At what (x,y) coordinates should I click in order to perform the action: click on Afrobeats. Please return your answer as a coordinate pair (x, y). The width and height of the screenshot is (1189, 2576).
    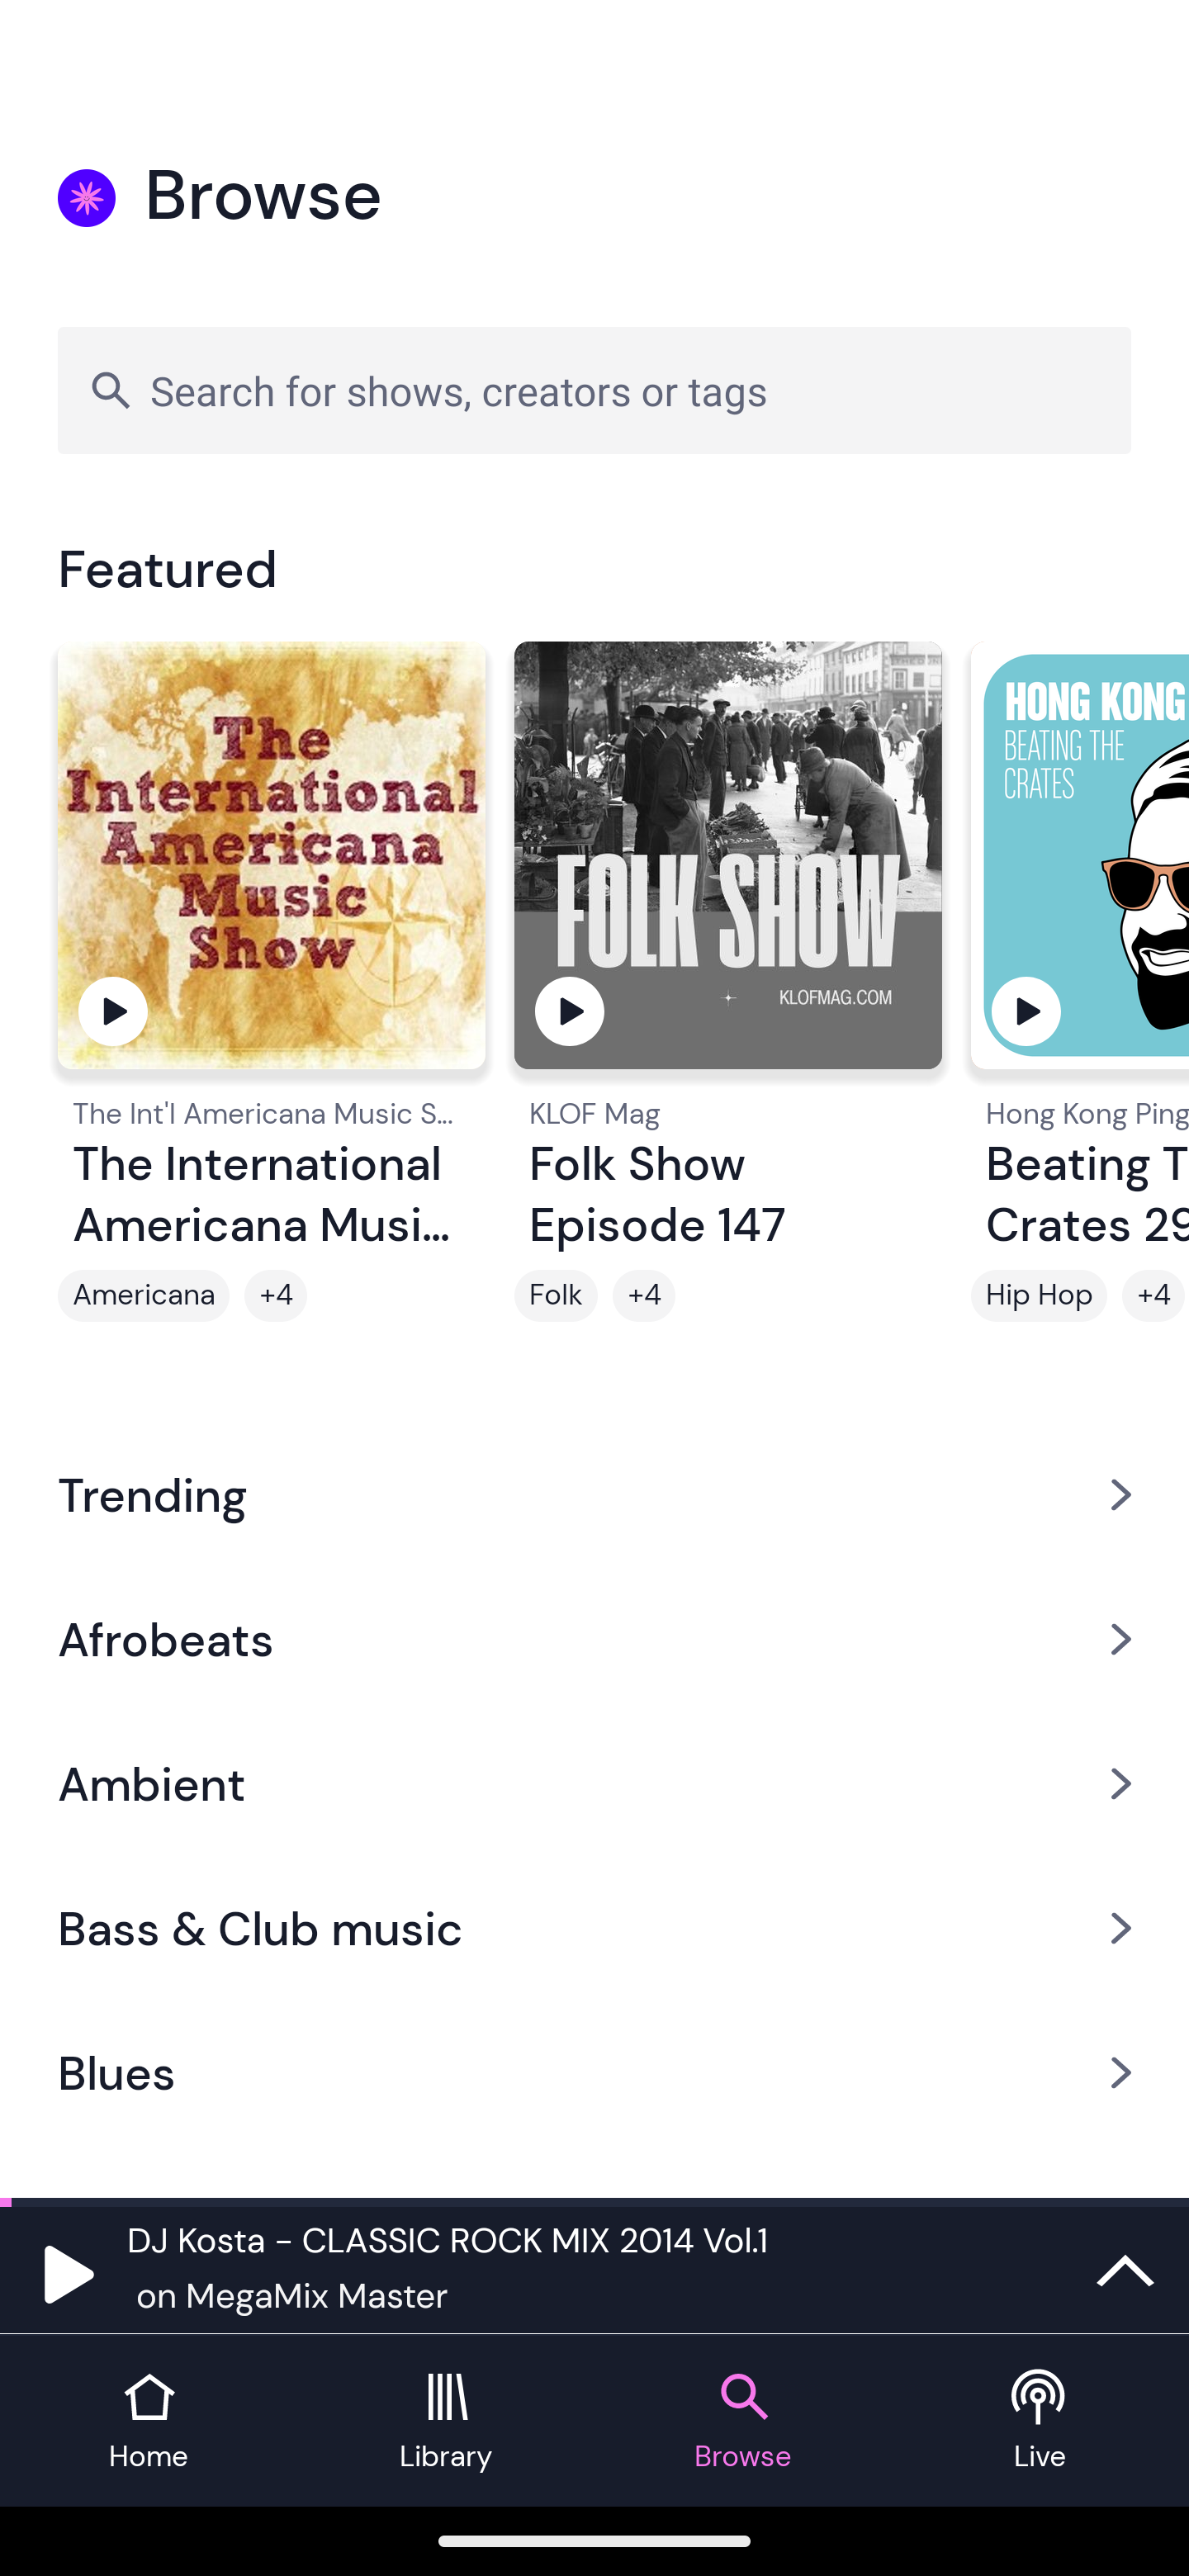
    Looking at the image, I should click on (594, 1638).